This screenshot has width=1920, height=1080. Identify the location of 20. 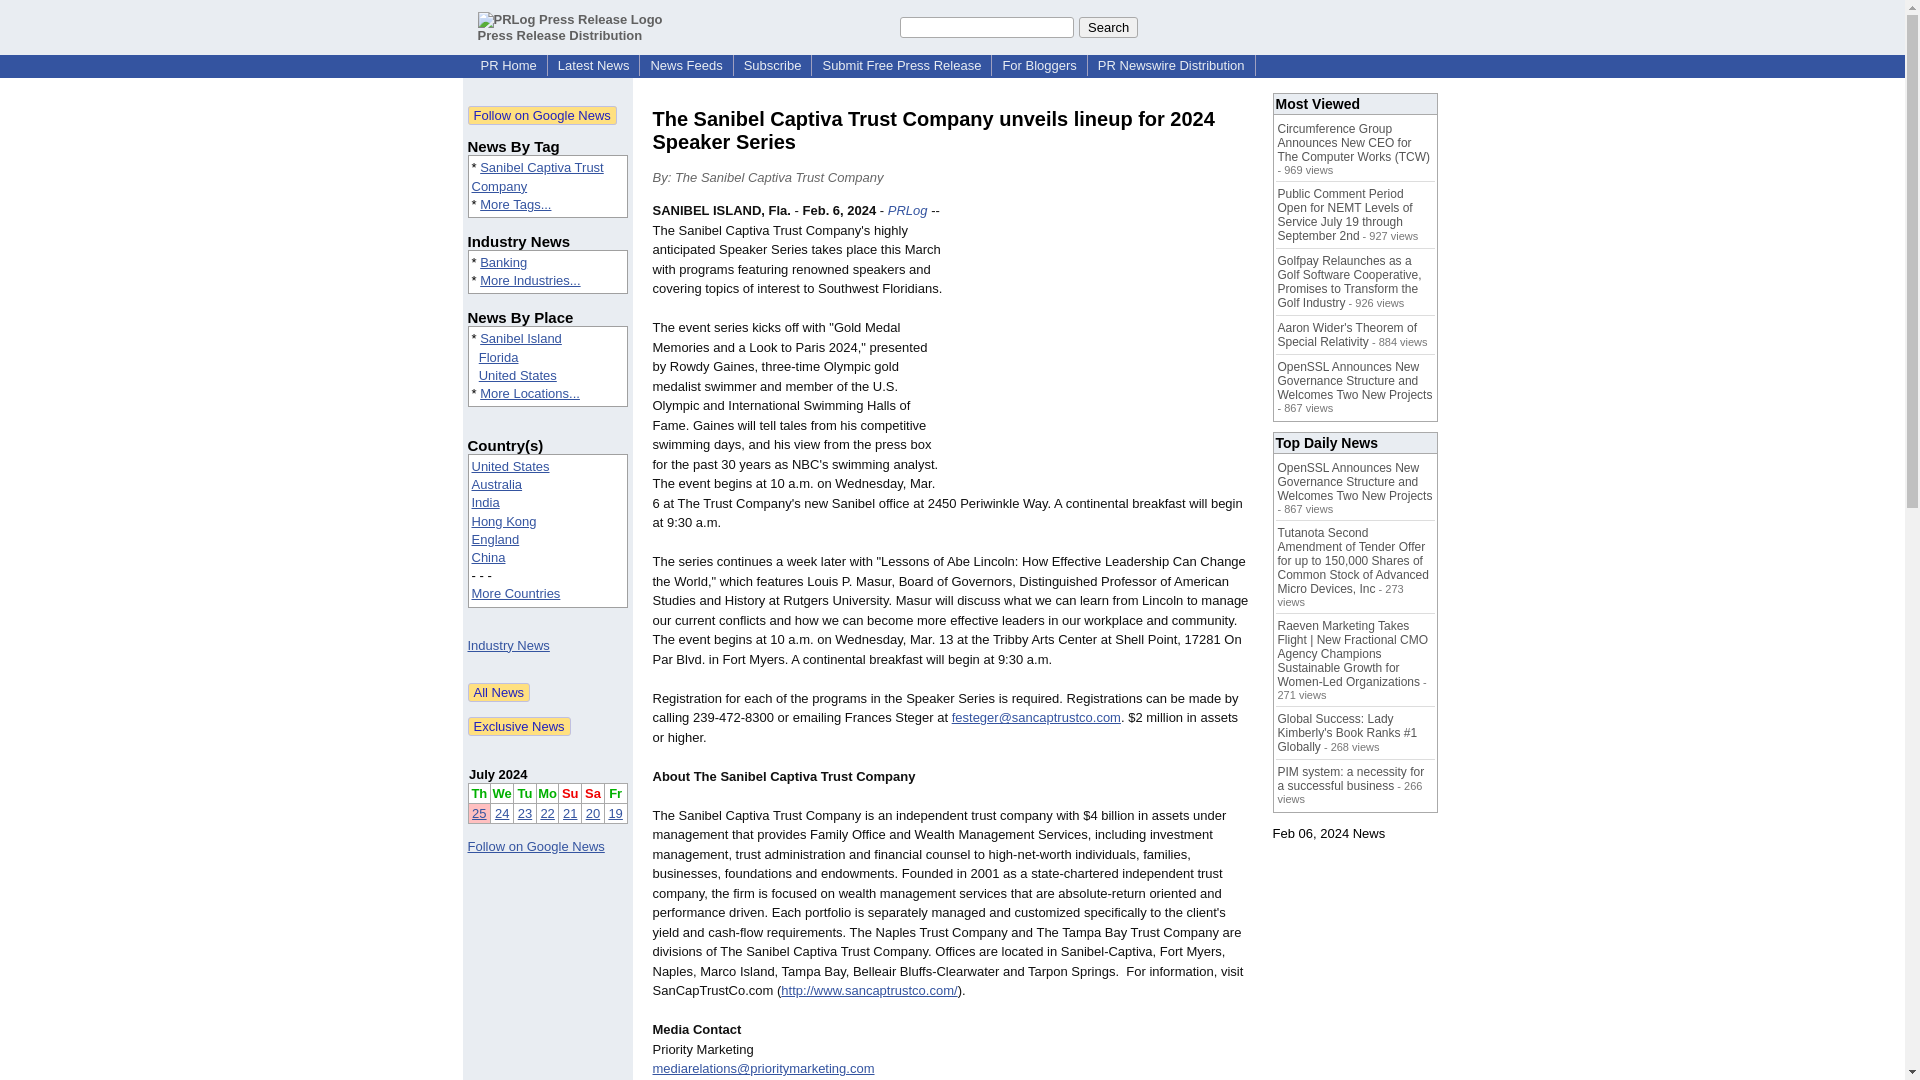
(592, 812).